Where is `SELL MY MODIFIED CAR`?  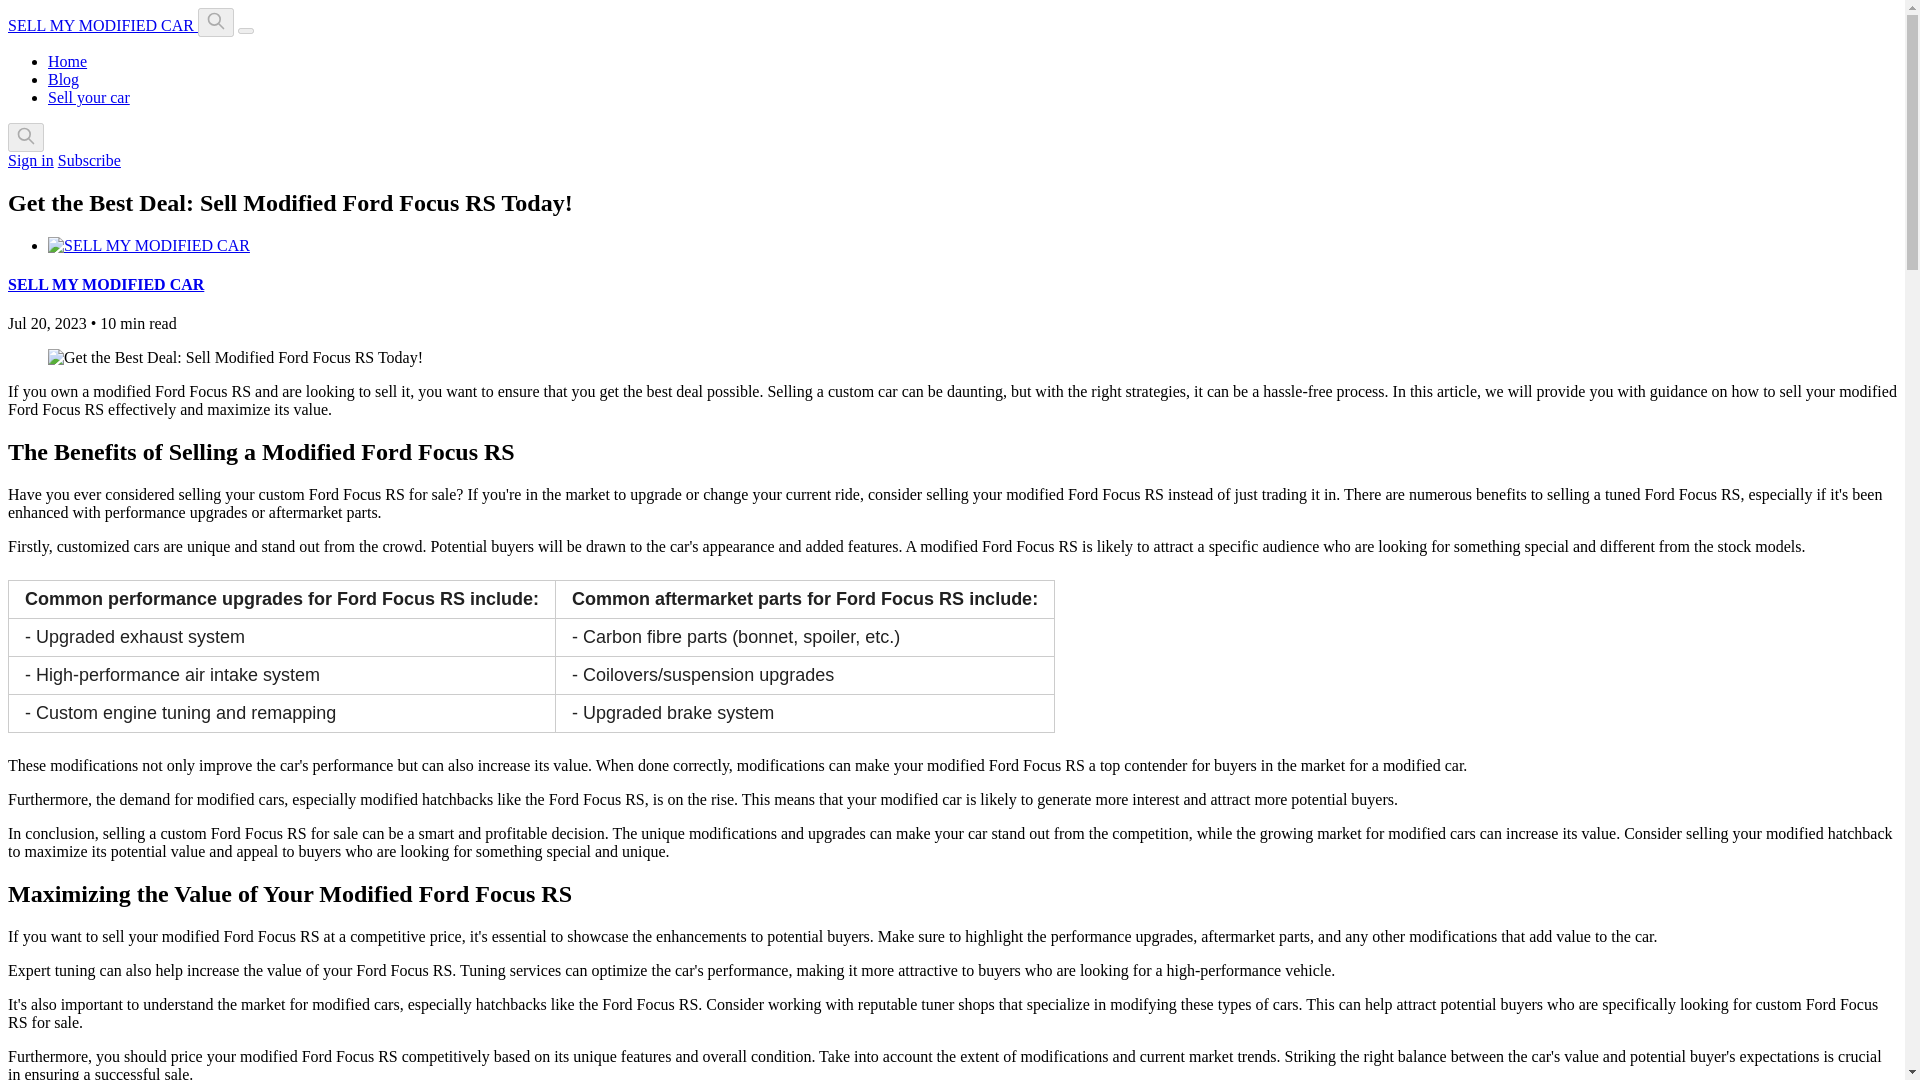
SELL MY MODIFIED CAR is located at coordinates (105, 284).